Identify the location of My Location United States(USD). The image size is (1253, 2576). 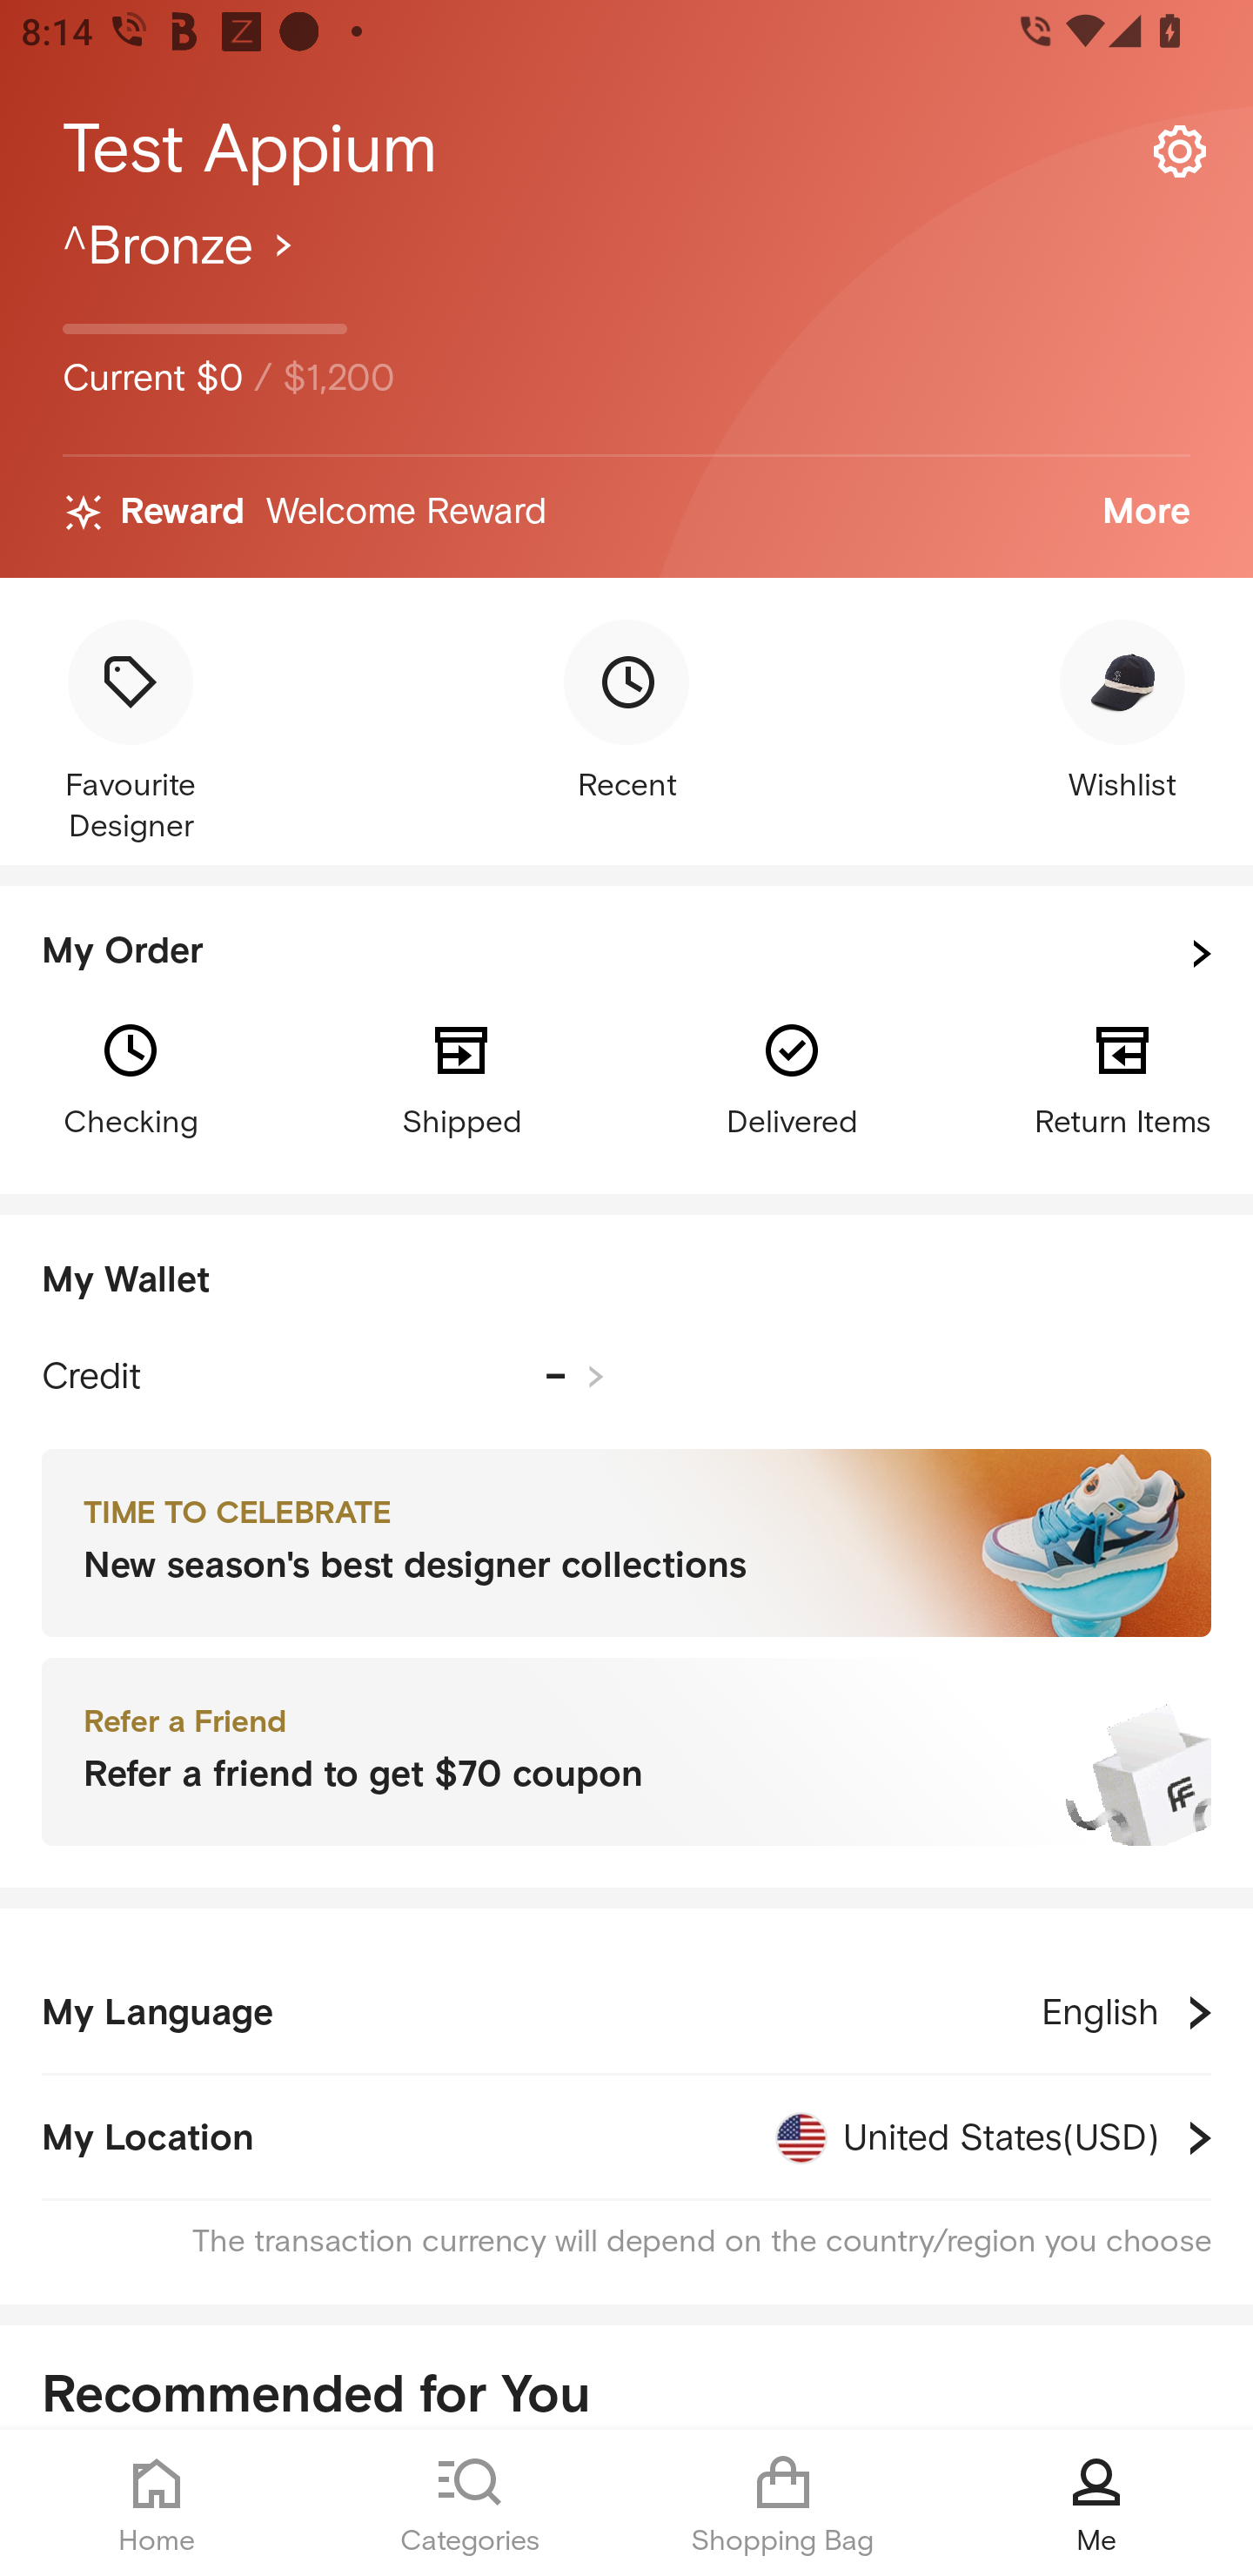
(626, 2137).